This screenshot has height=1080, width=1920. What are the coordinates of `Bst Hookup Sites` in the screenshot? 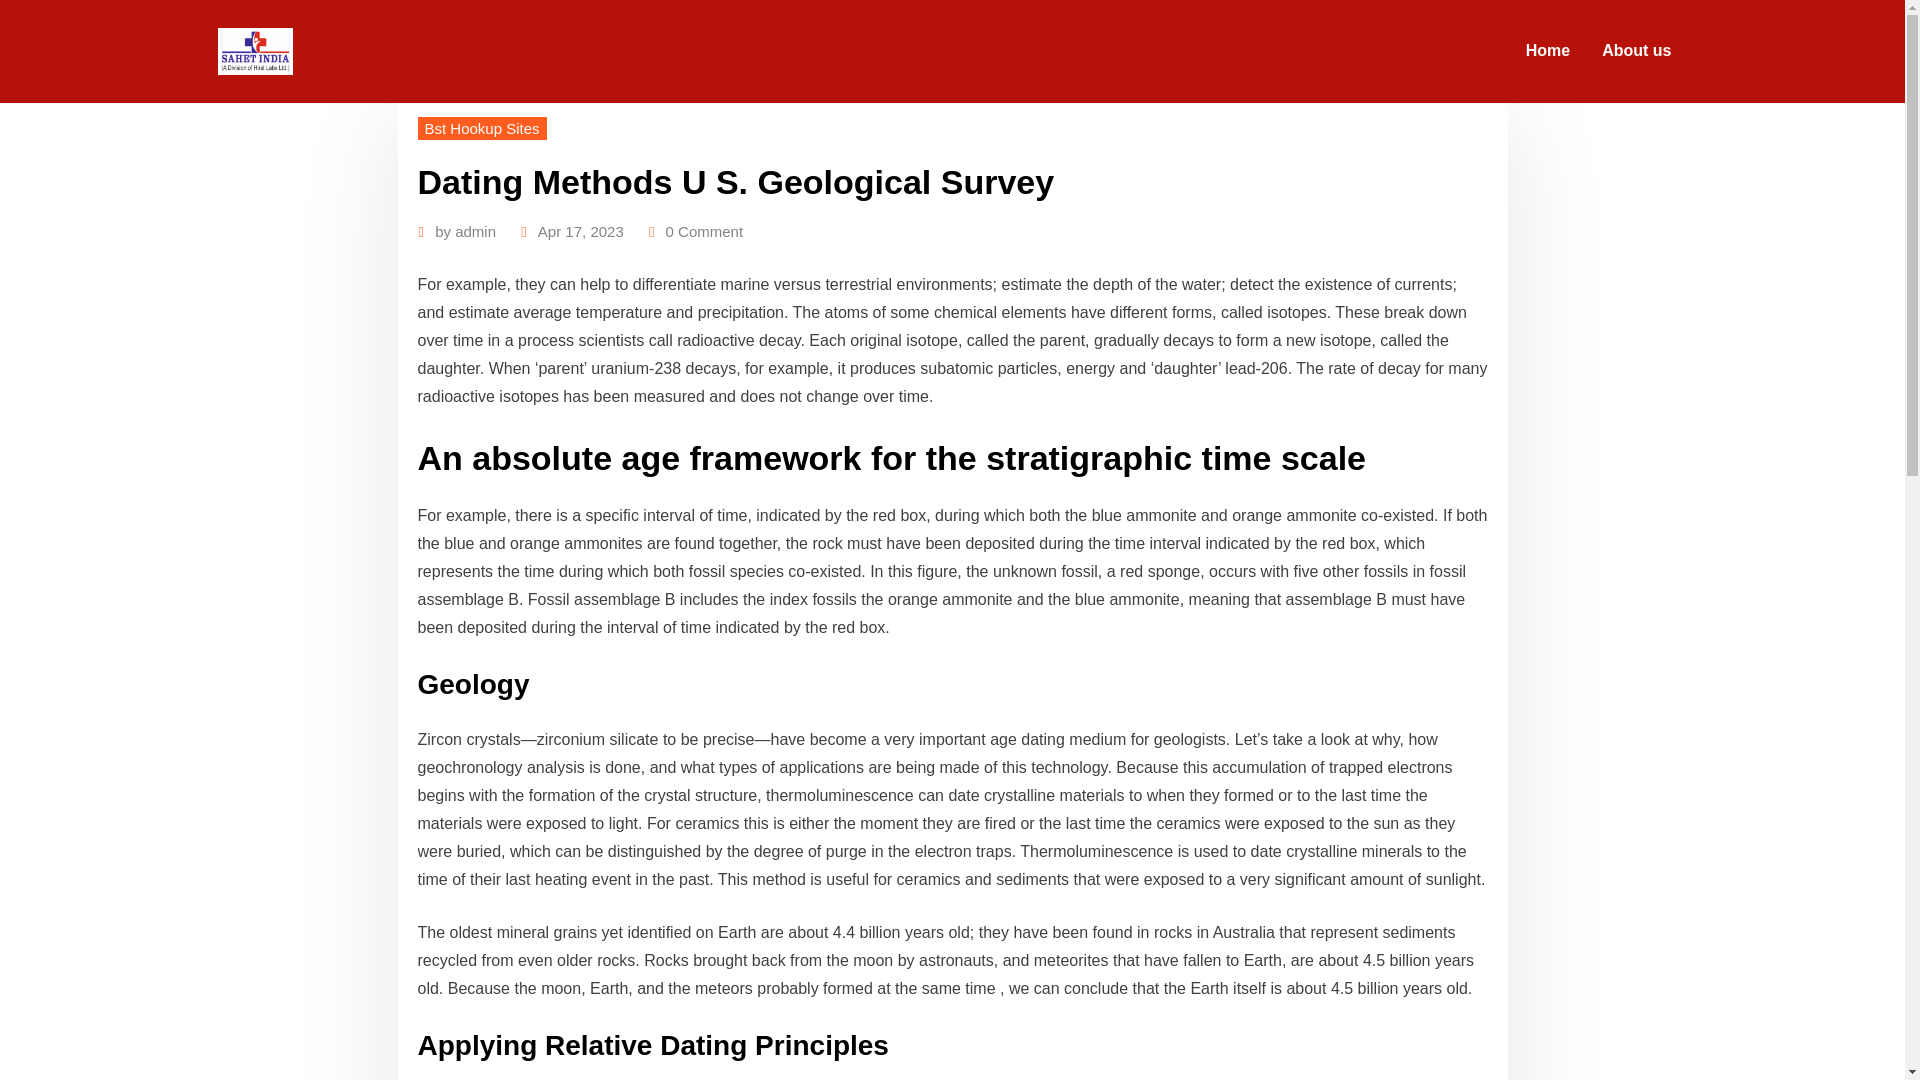 It's located at (482, 128).